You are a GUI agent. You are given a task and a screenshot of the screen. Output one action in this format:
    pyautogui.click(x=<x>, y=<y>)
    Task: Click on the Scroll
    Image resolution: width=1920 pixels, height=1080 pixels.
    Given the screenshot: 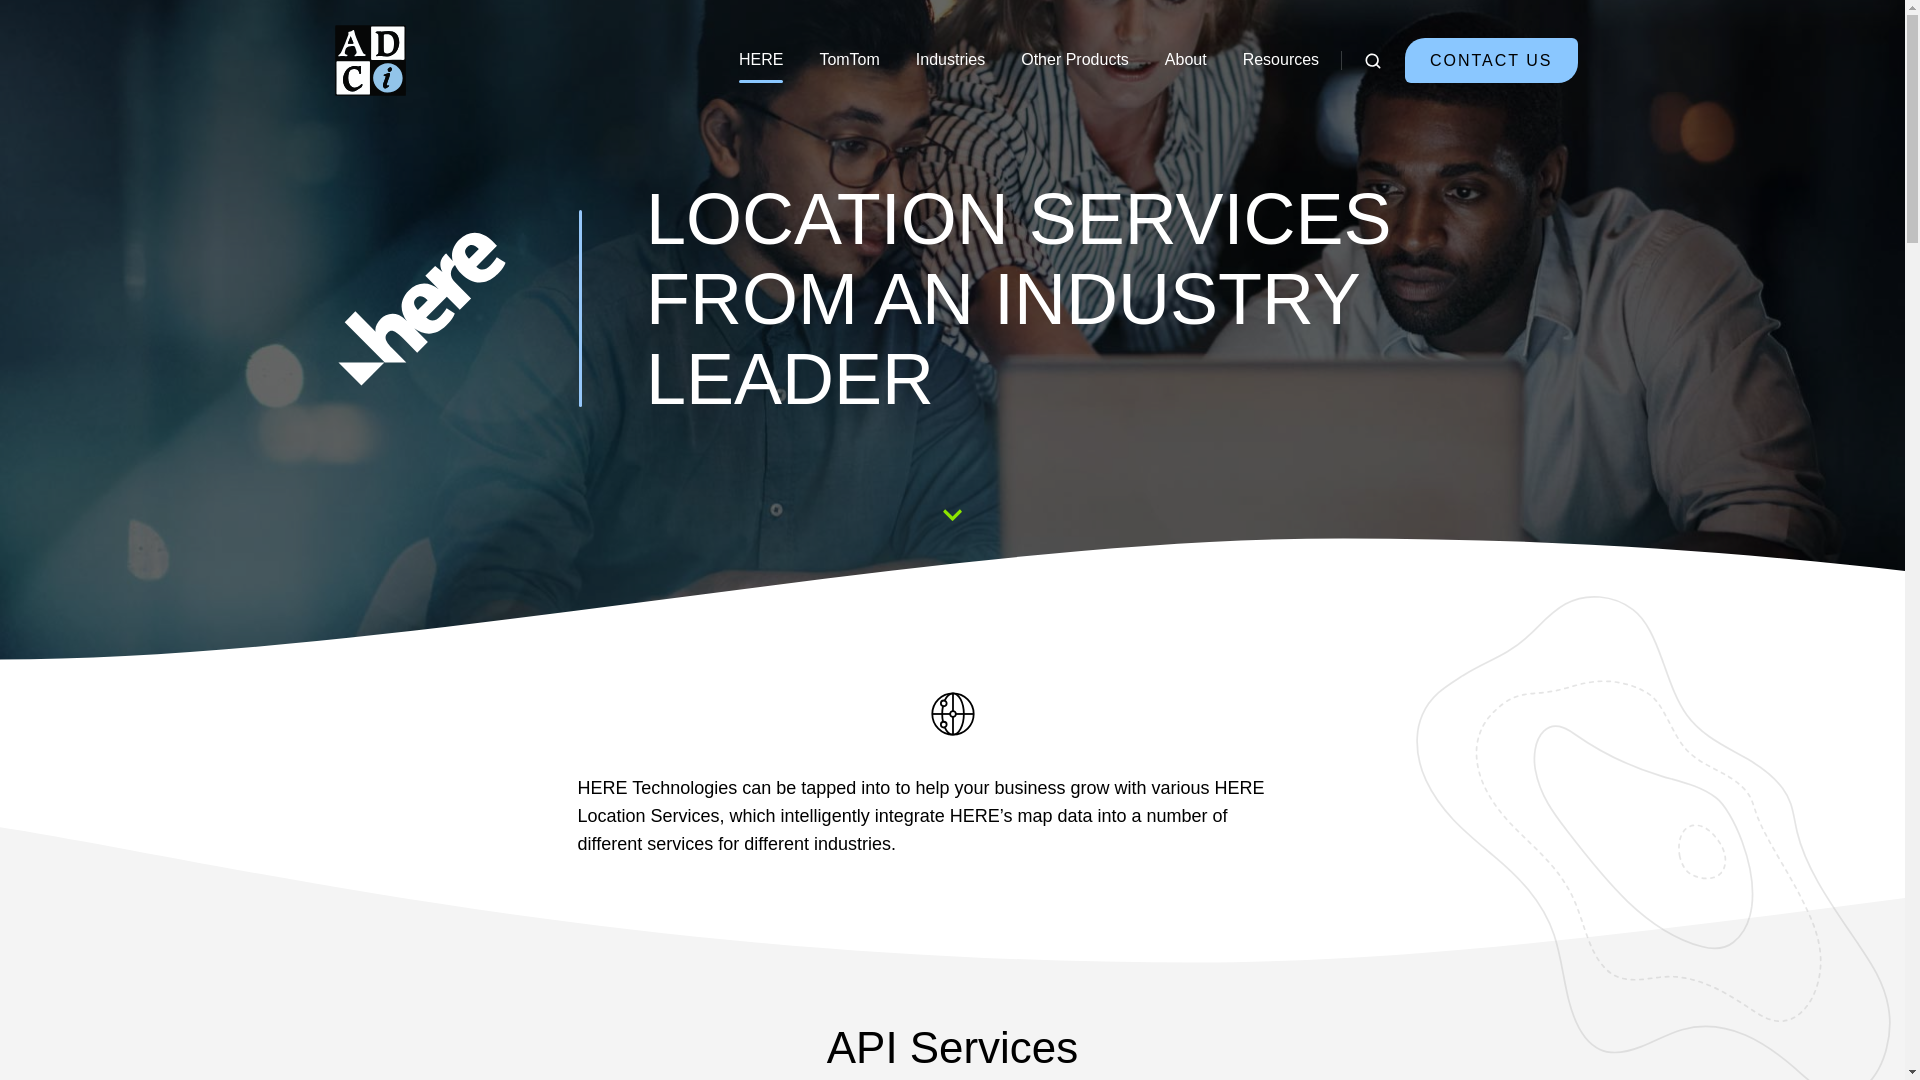 What is the action you would take?
    pyautogui.click(x=953, y=512)
    